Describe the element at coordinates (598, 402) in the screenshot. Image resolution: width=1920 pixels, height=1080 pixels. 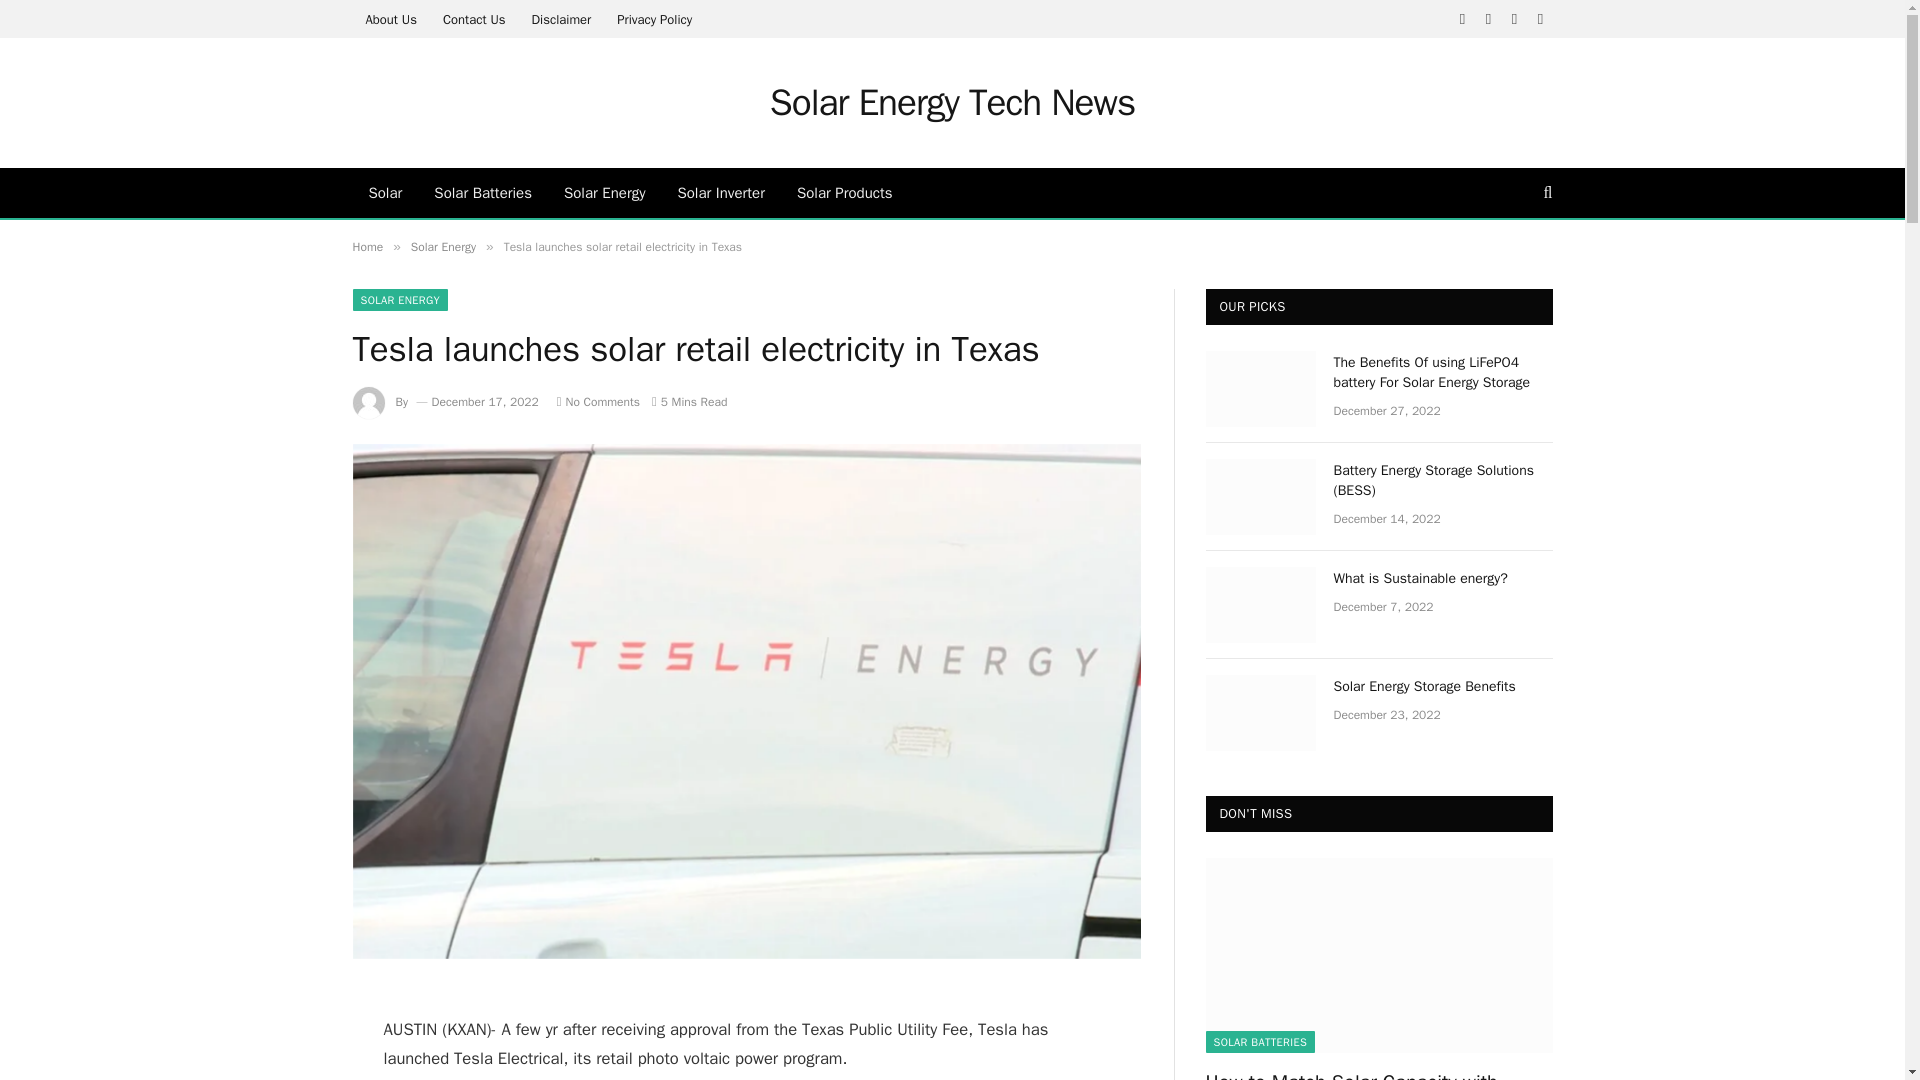
I see `No Comments` at that location.